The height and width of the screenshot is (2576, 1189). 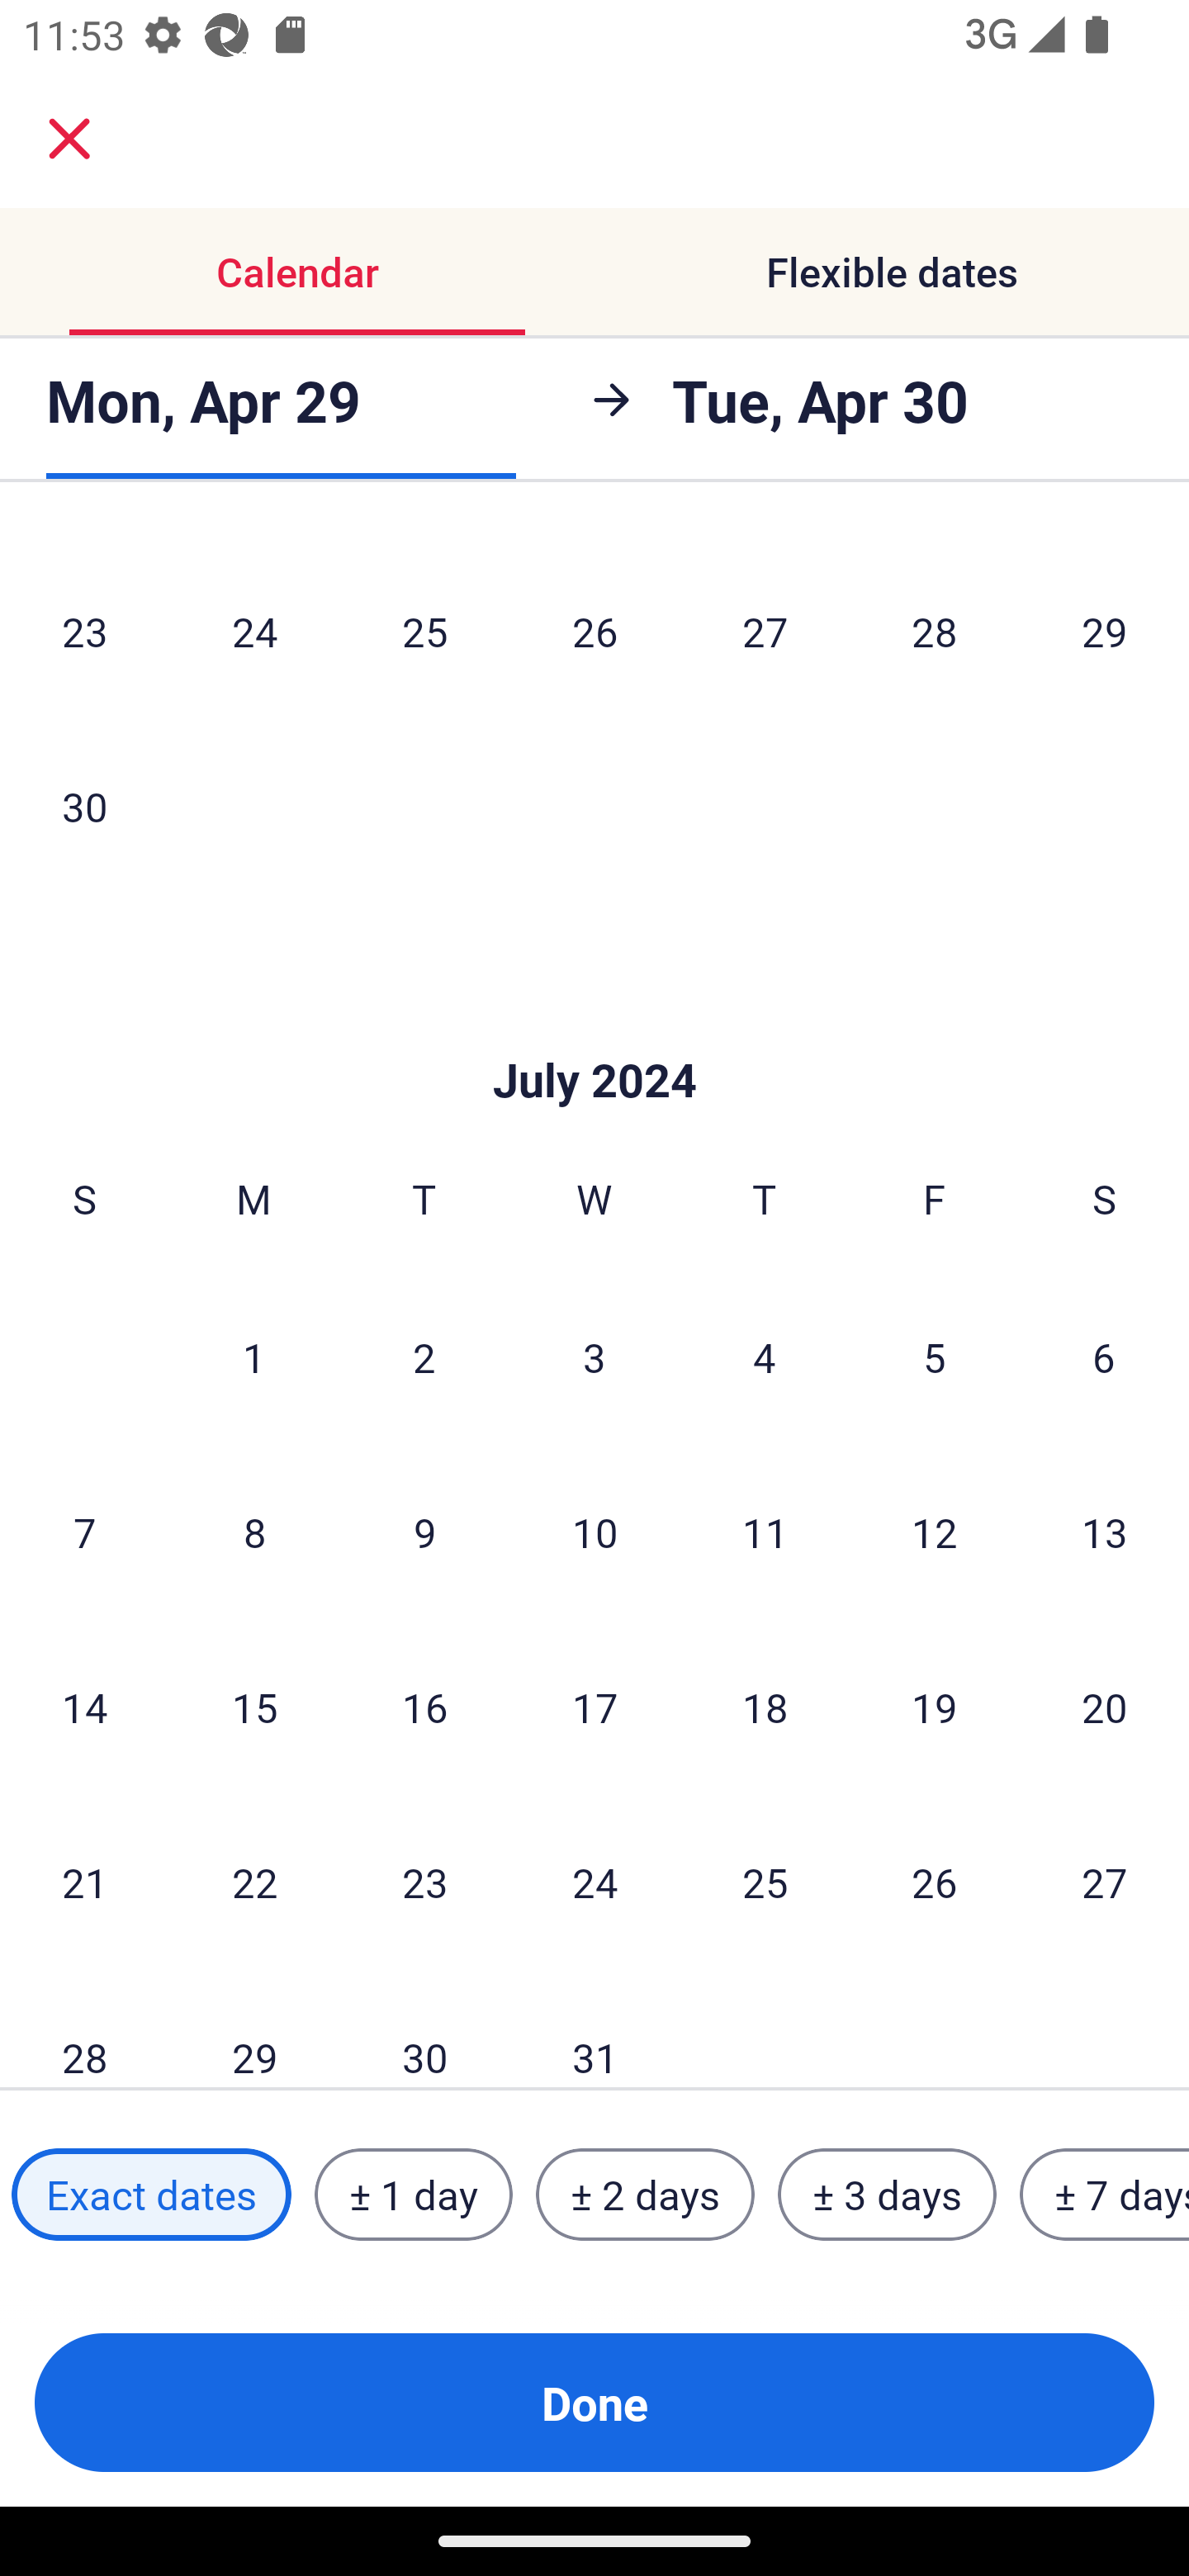 What do you see at coordinates (935, 1707) in the screenshot?
I see `19 Friday, July 19, 2024` at bounding box center [935, 1707].